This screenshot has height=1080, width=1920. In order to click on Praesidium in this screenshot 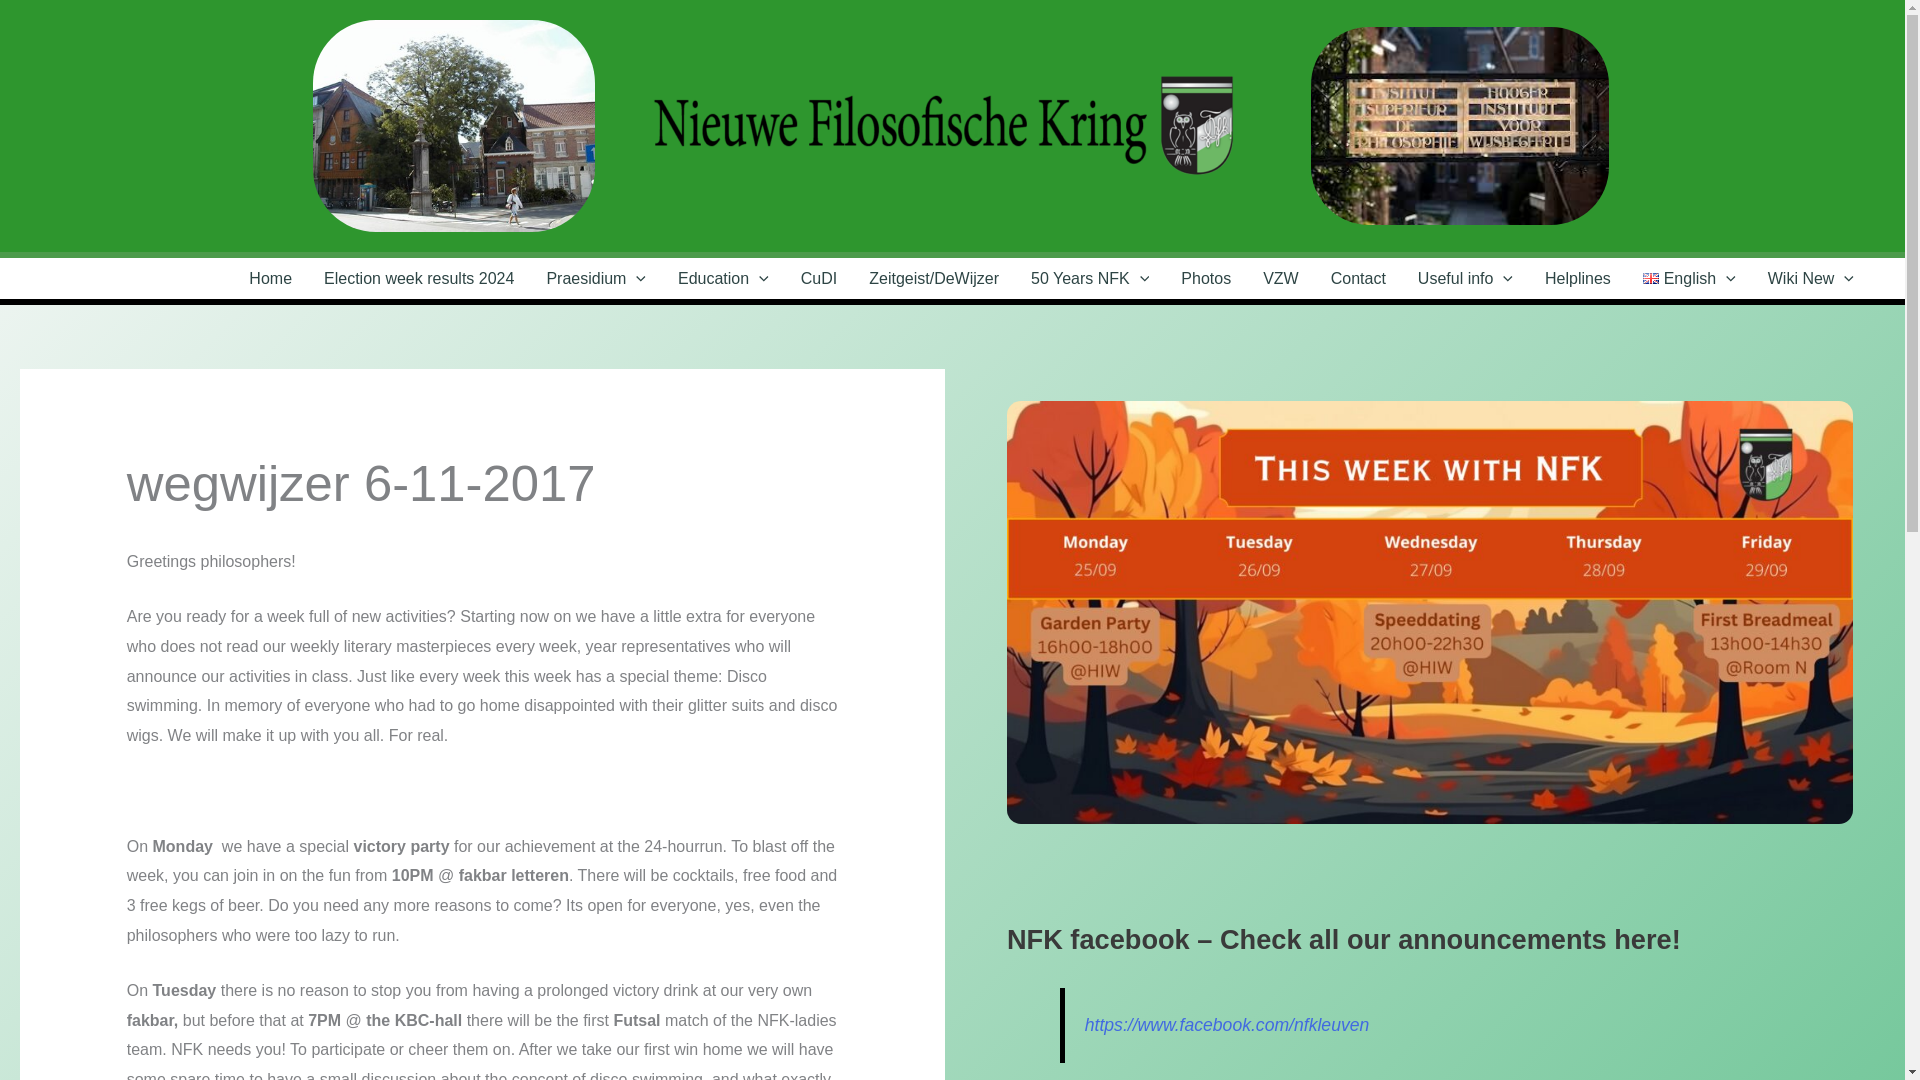, I will do `click(596, 278)`.